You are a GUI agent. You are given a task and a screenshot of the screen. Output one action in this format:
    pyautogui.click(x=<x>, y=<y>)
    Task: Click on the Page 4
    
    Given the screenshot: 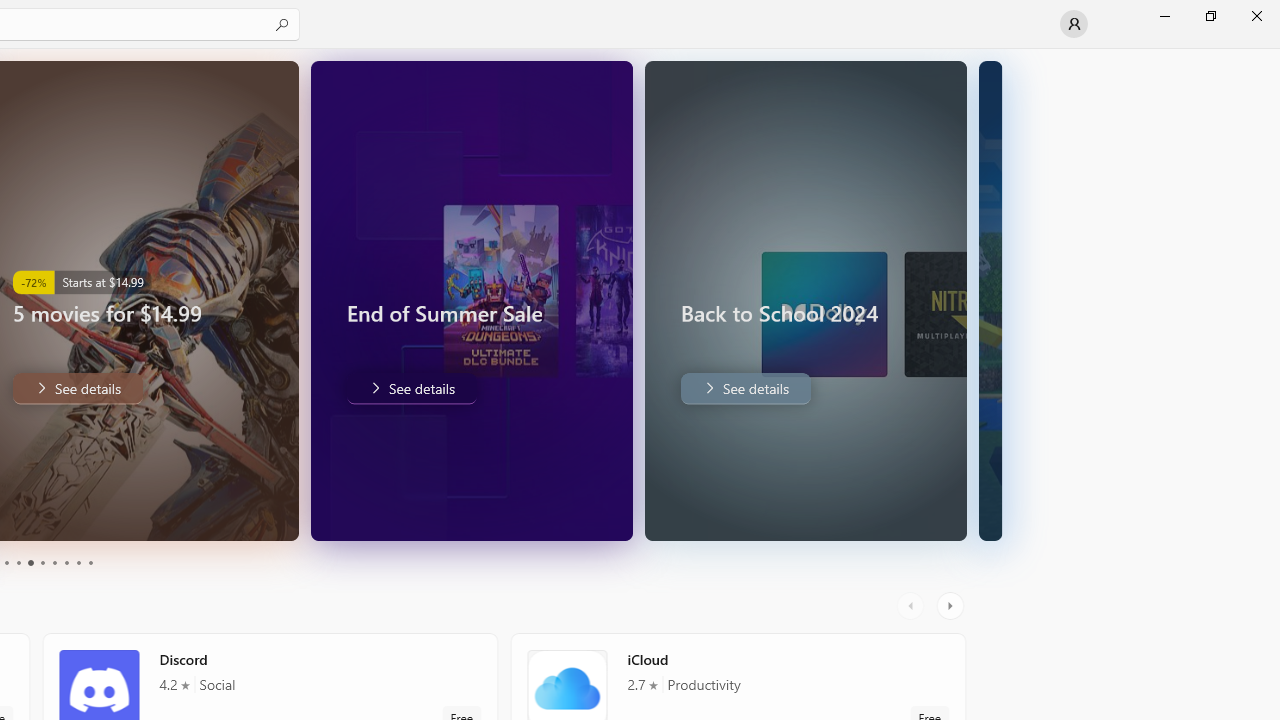 What is the action you would take?
    pyautogui.click(x=18, y=562)
    